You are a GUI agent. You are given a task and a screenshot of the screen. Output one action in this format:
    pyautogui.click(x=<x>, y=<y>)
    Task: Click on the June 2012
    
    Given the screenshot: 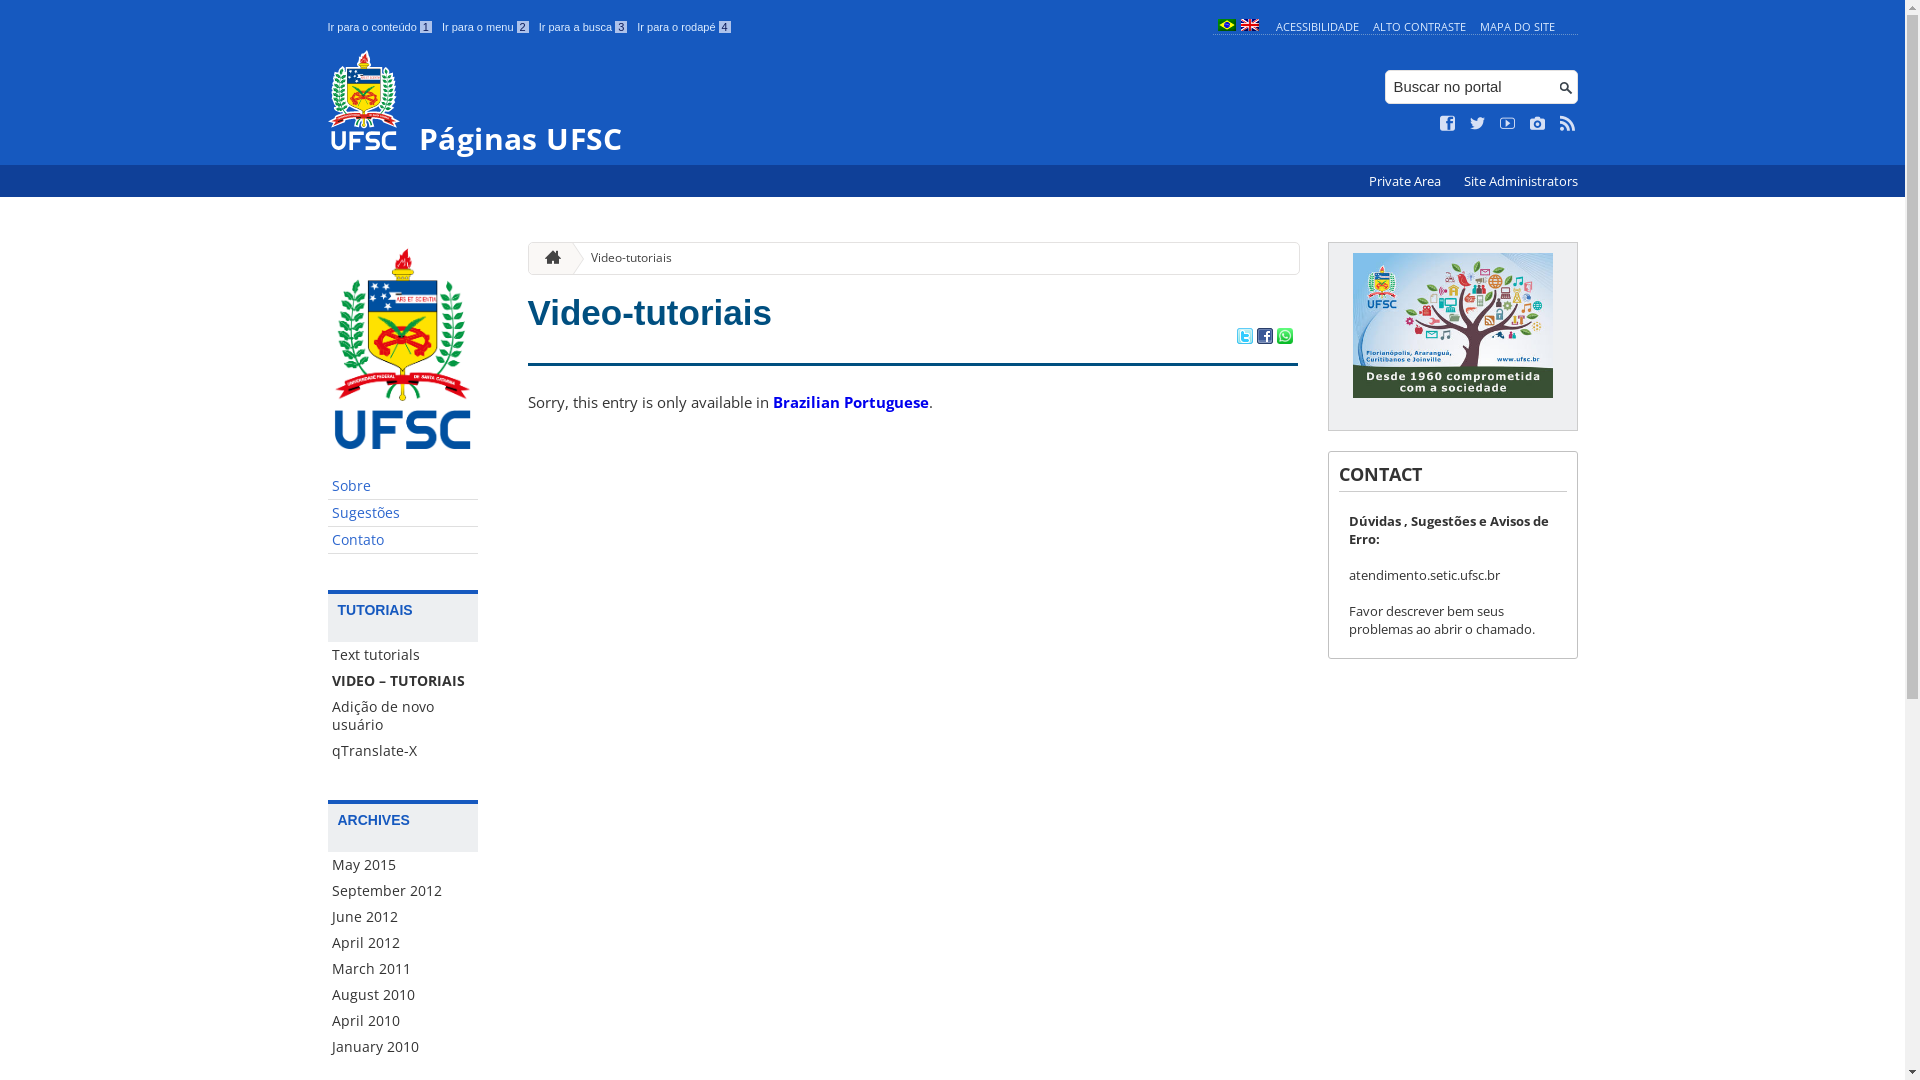 What is the action you would take?
    pyautogui.click(x=403, y=917)
    